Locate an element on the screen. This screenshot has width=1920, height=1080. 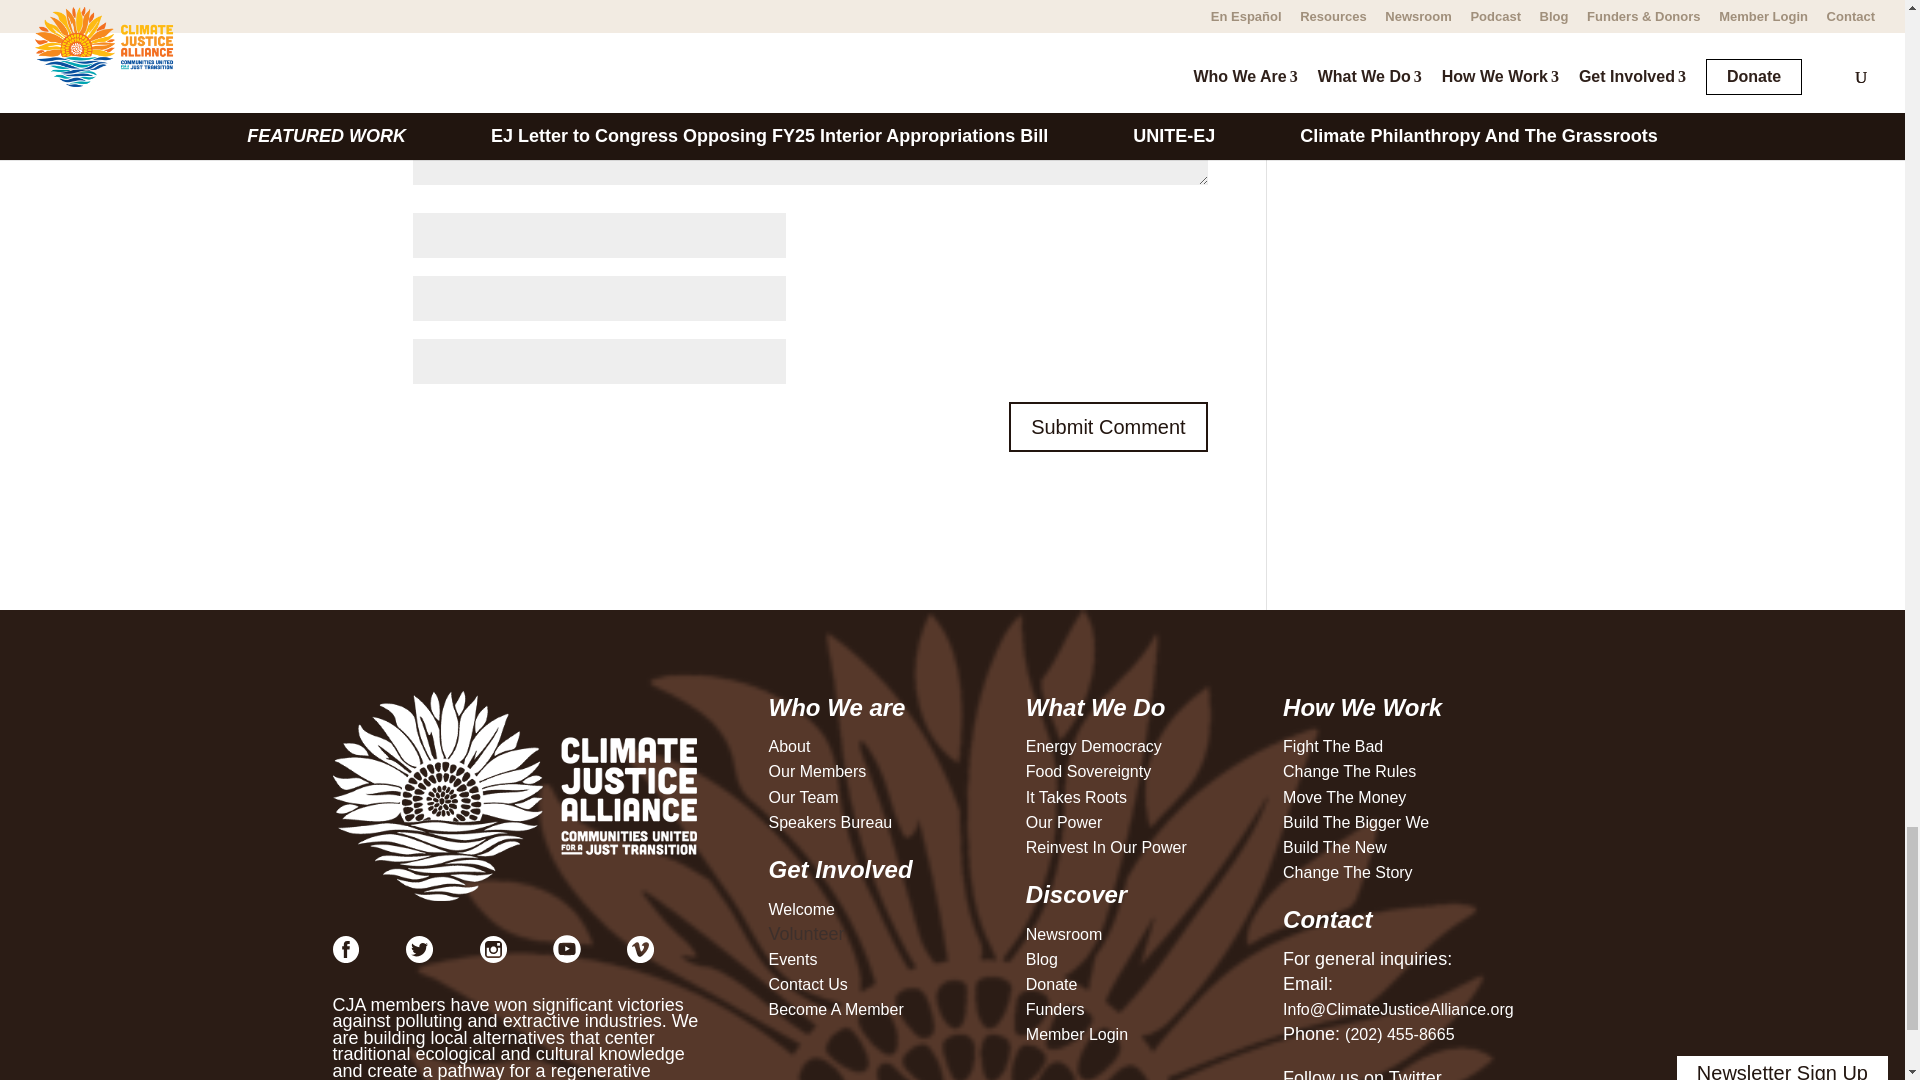
English500OneColorCJALogo is located at coordinates (516, 796).